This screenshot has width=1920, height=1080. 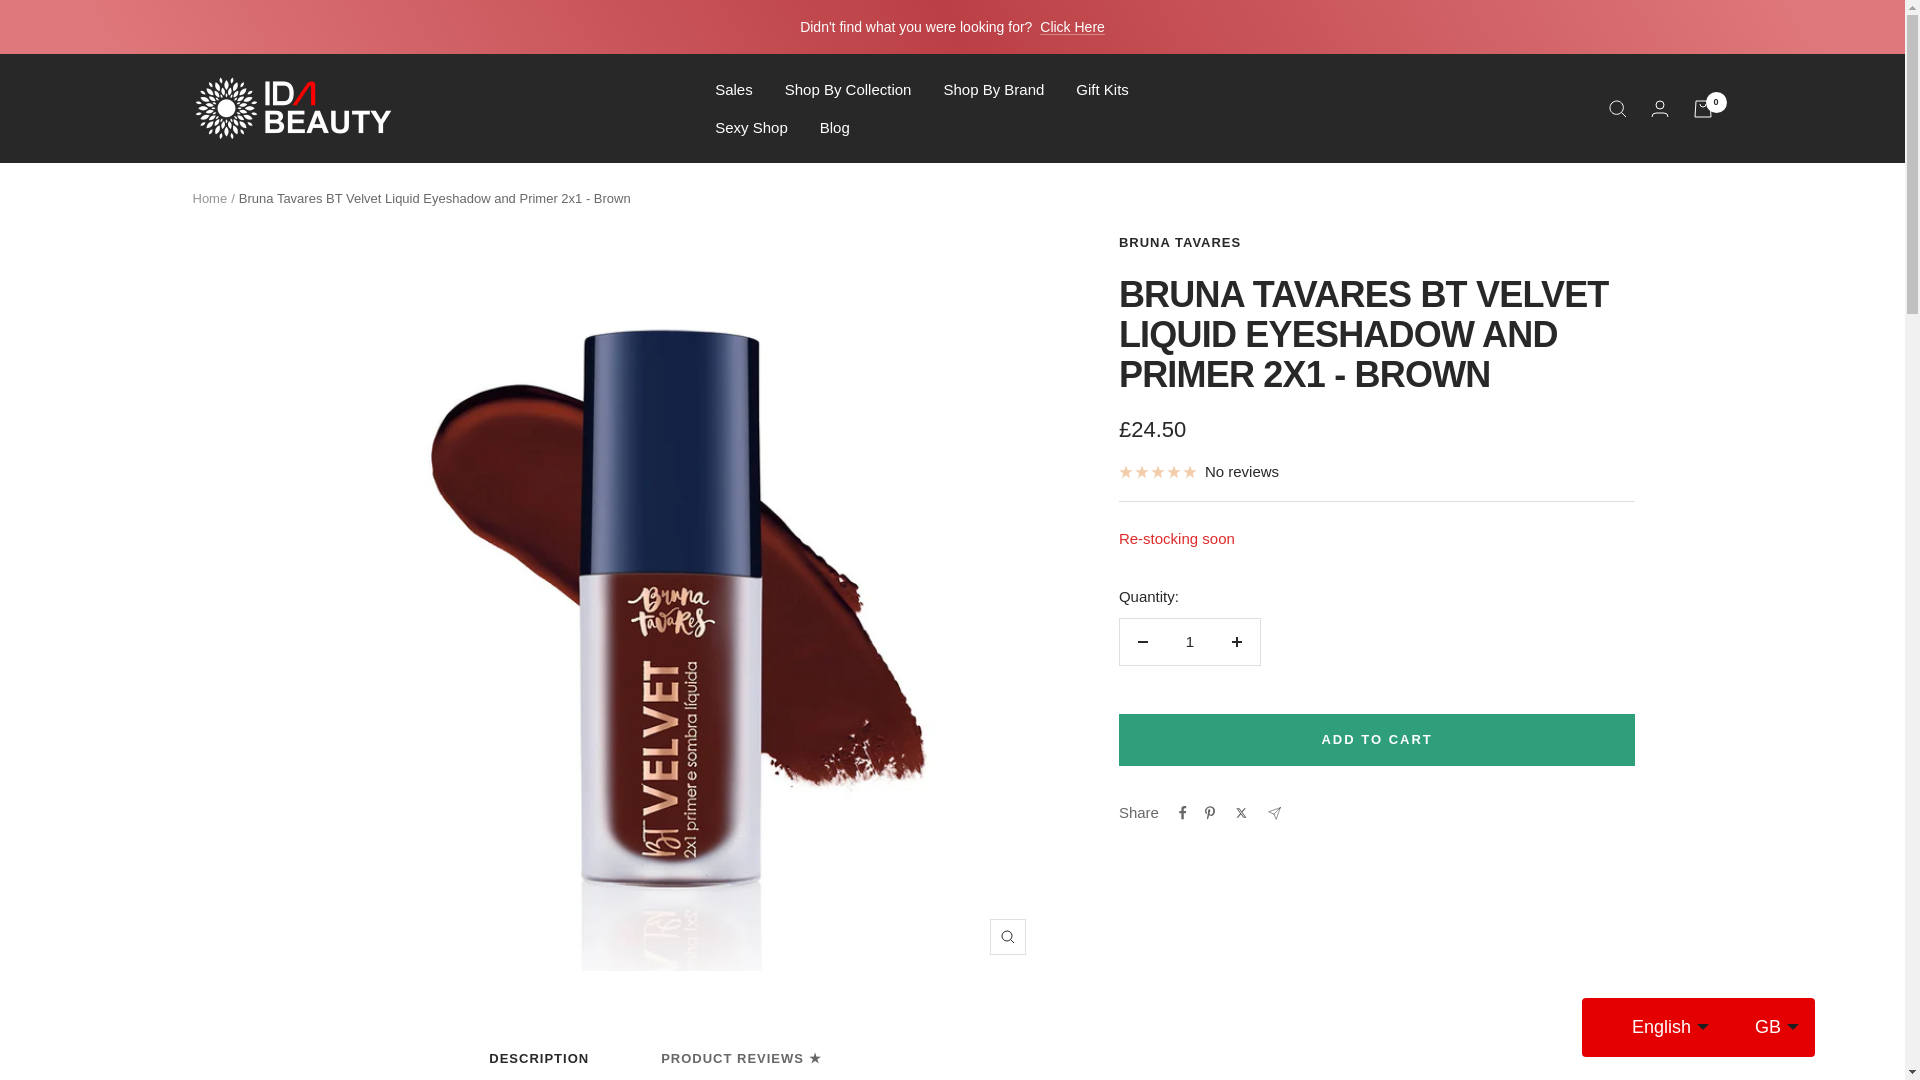 What do you see at coordinates (993, 89) in the screenshot?
I see `Shop By Brand` at bounding box center [993, 89].